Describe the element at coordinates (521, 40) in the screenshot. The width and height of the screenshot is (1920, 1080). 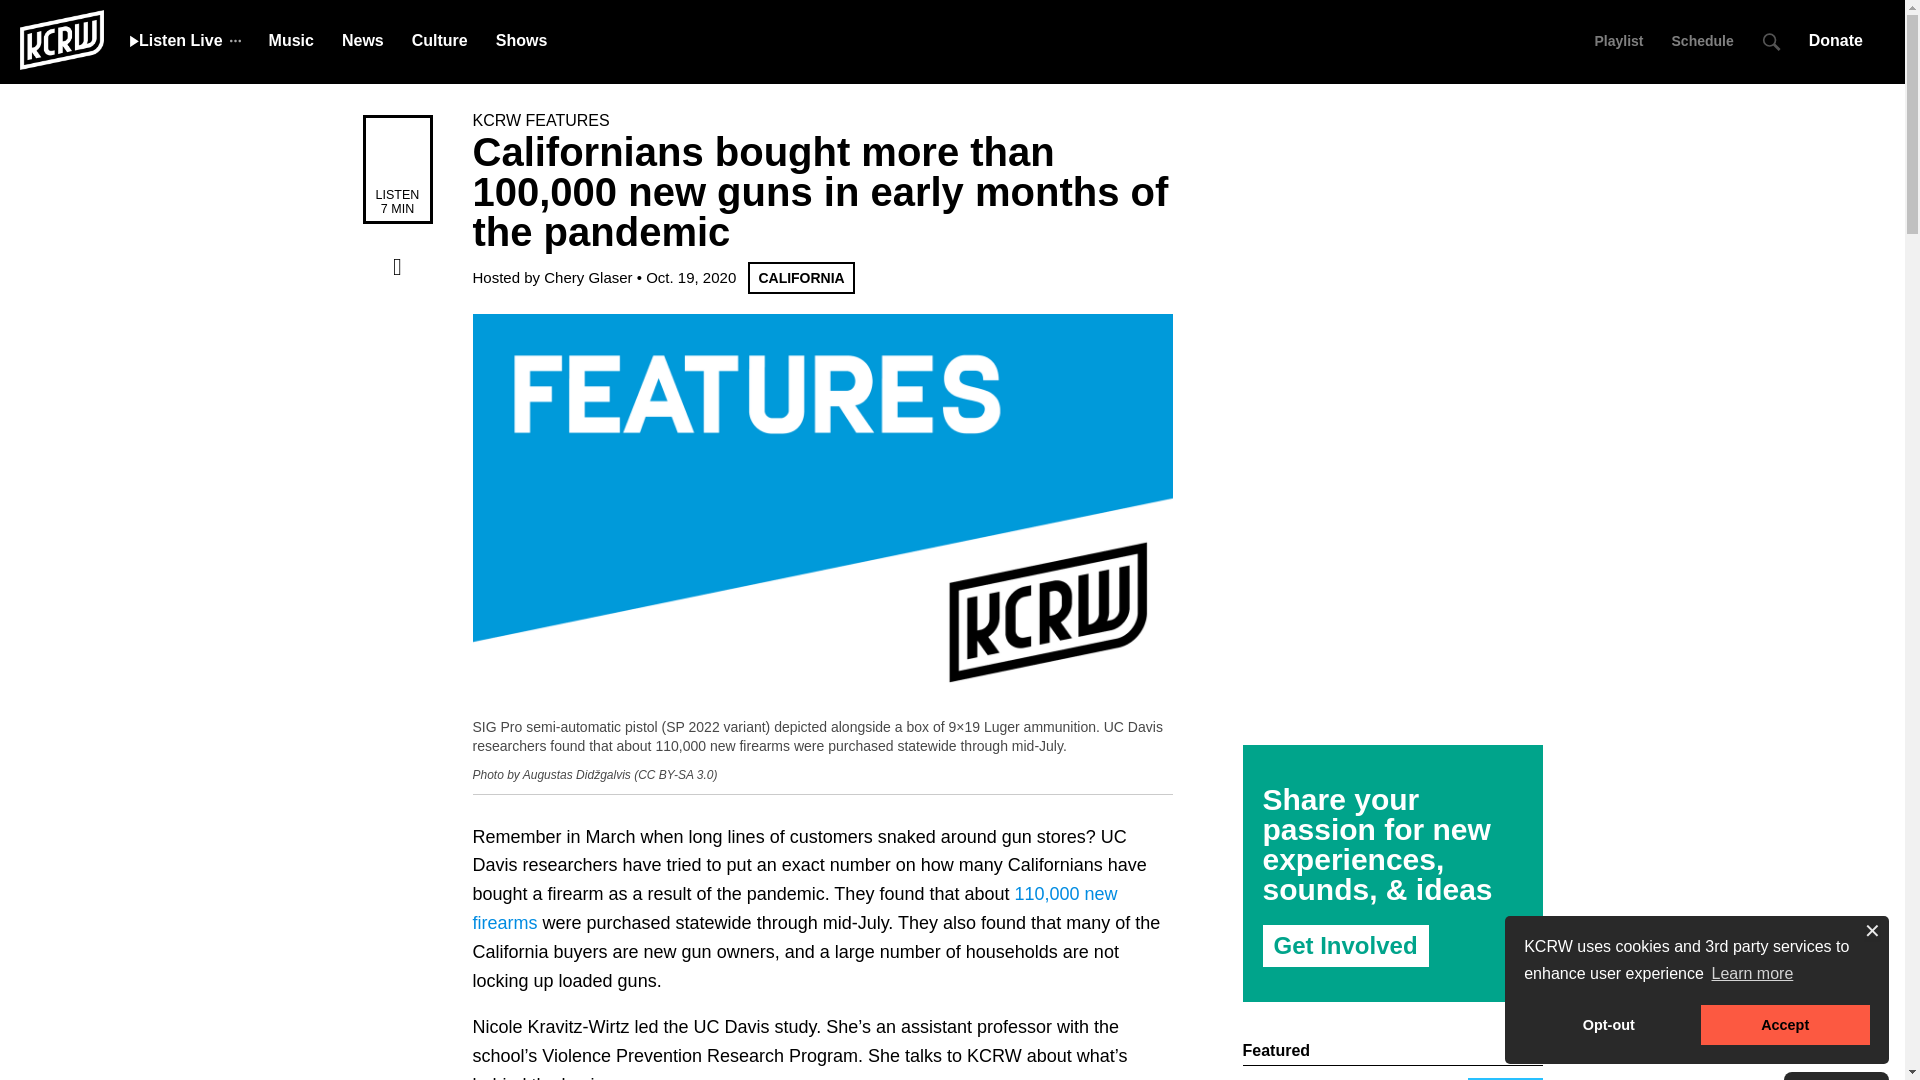
I see `Shows` at that location.